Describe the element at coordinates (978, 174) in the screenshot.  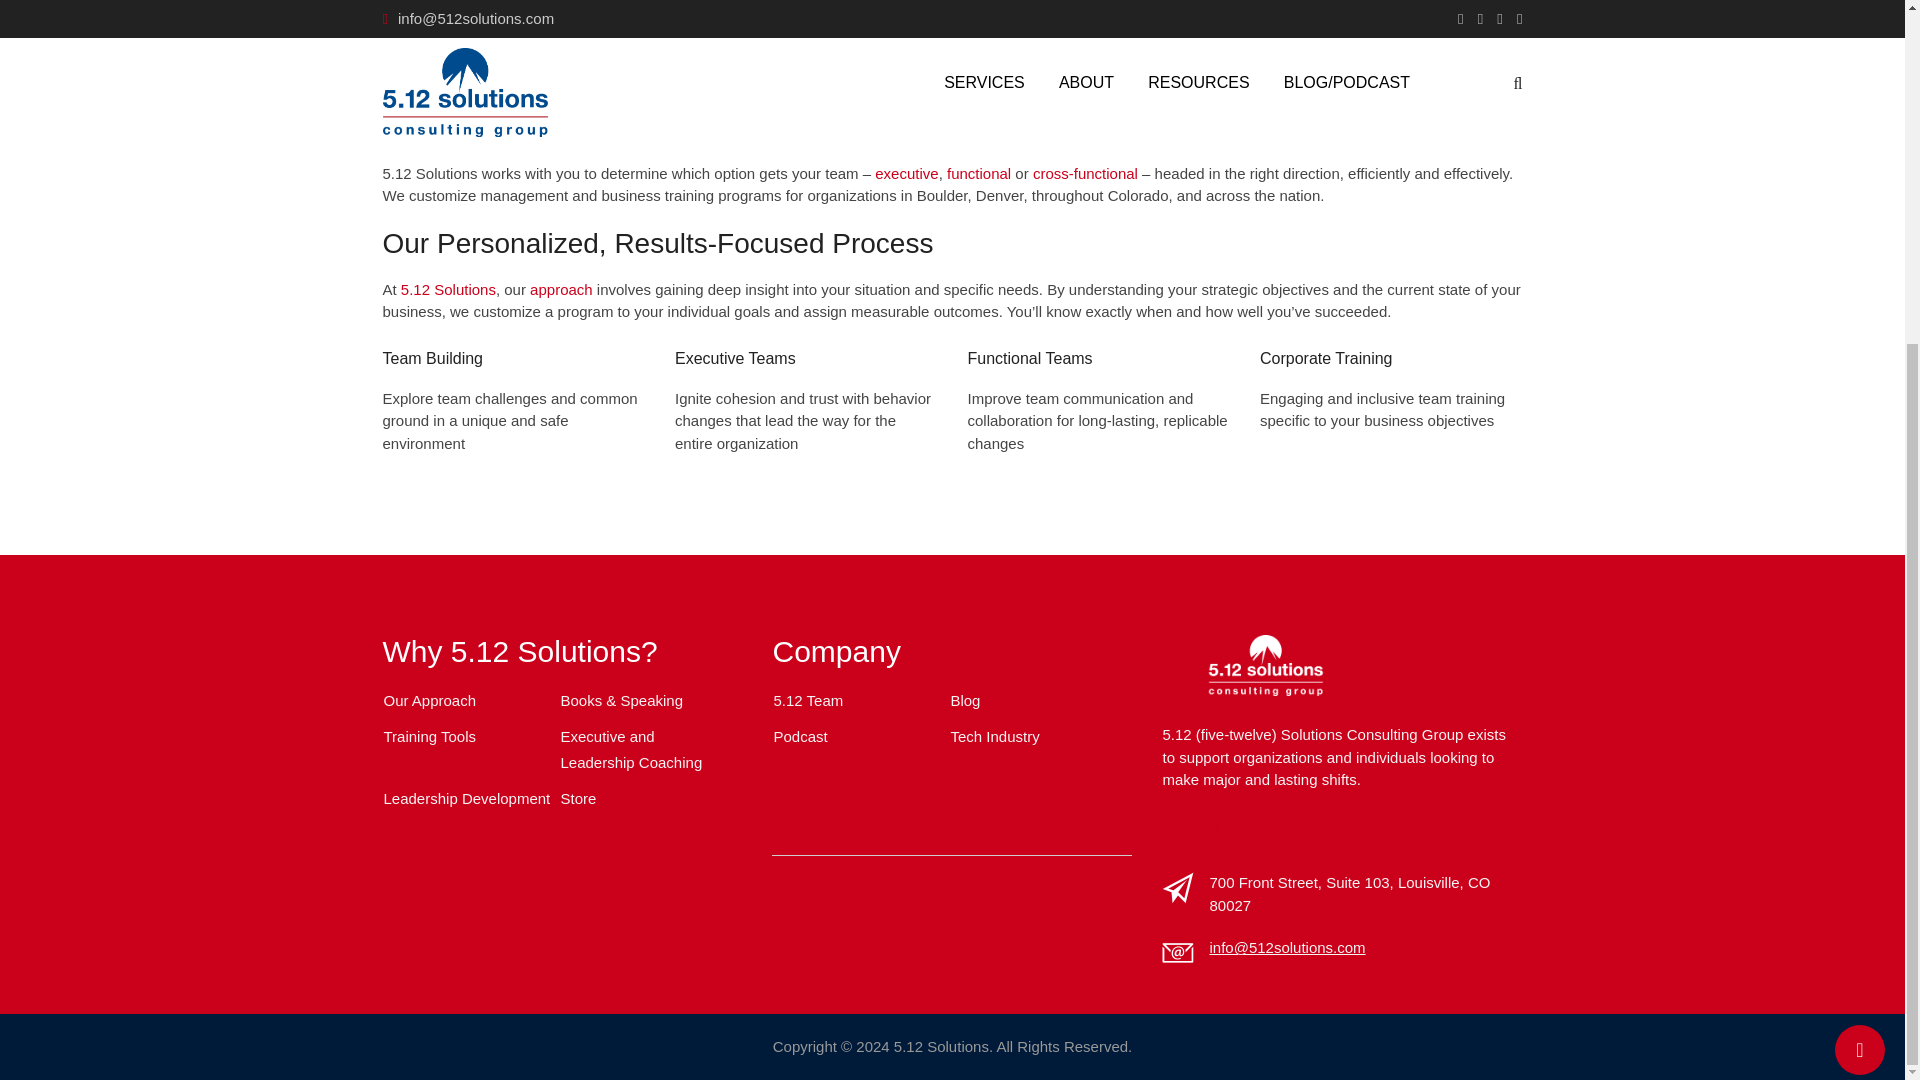
I see `functional` at that location.